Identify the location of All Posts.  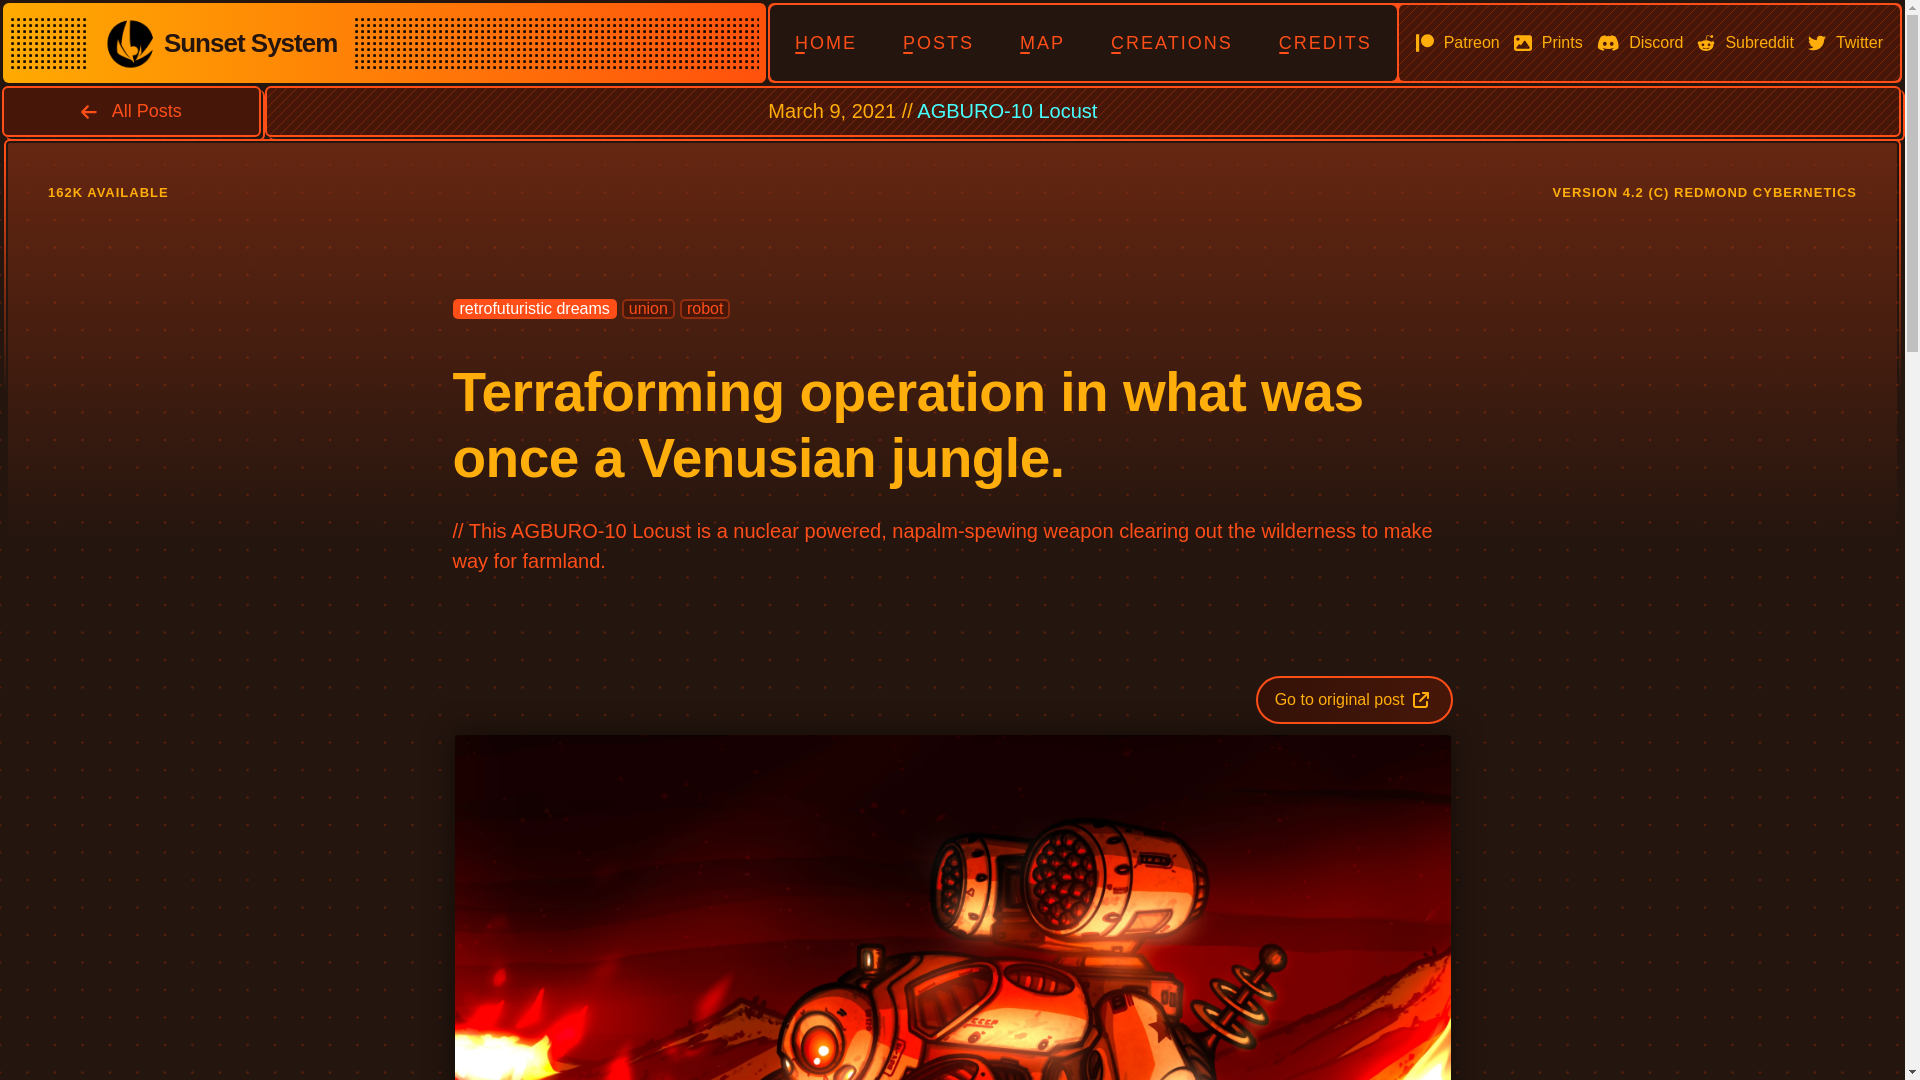
(131, 112).